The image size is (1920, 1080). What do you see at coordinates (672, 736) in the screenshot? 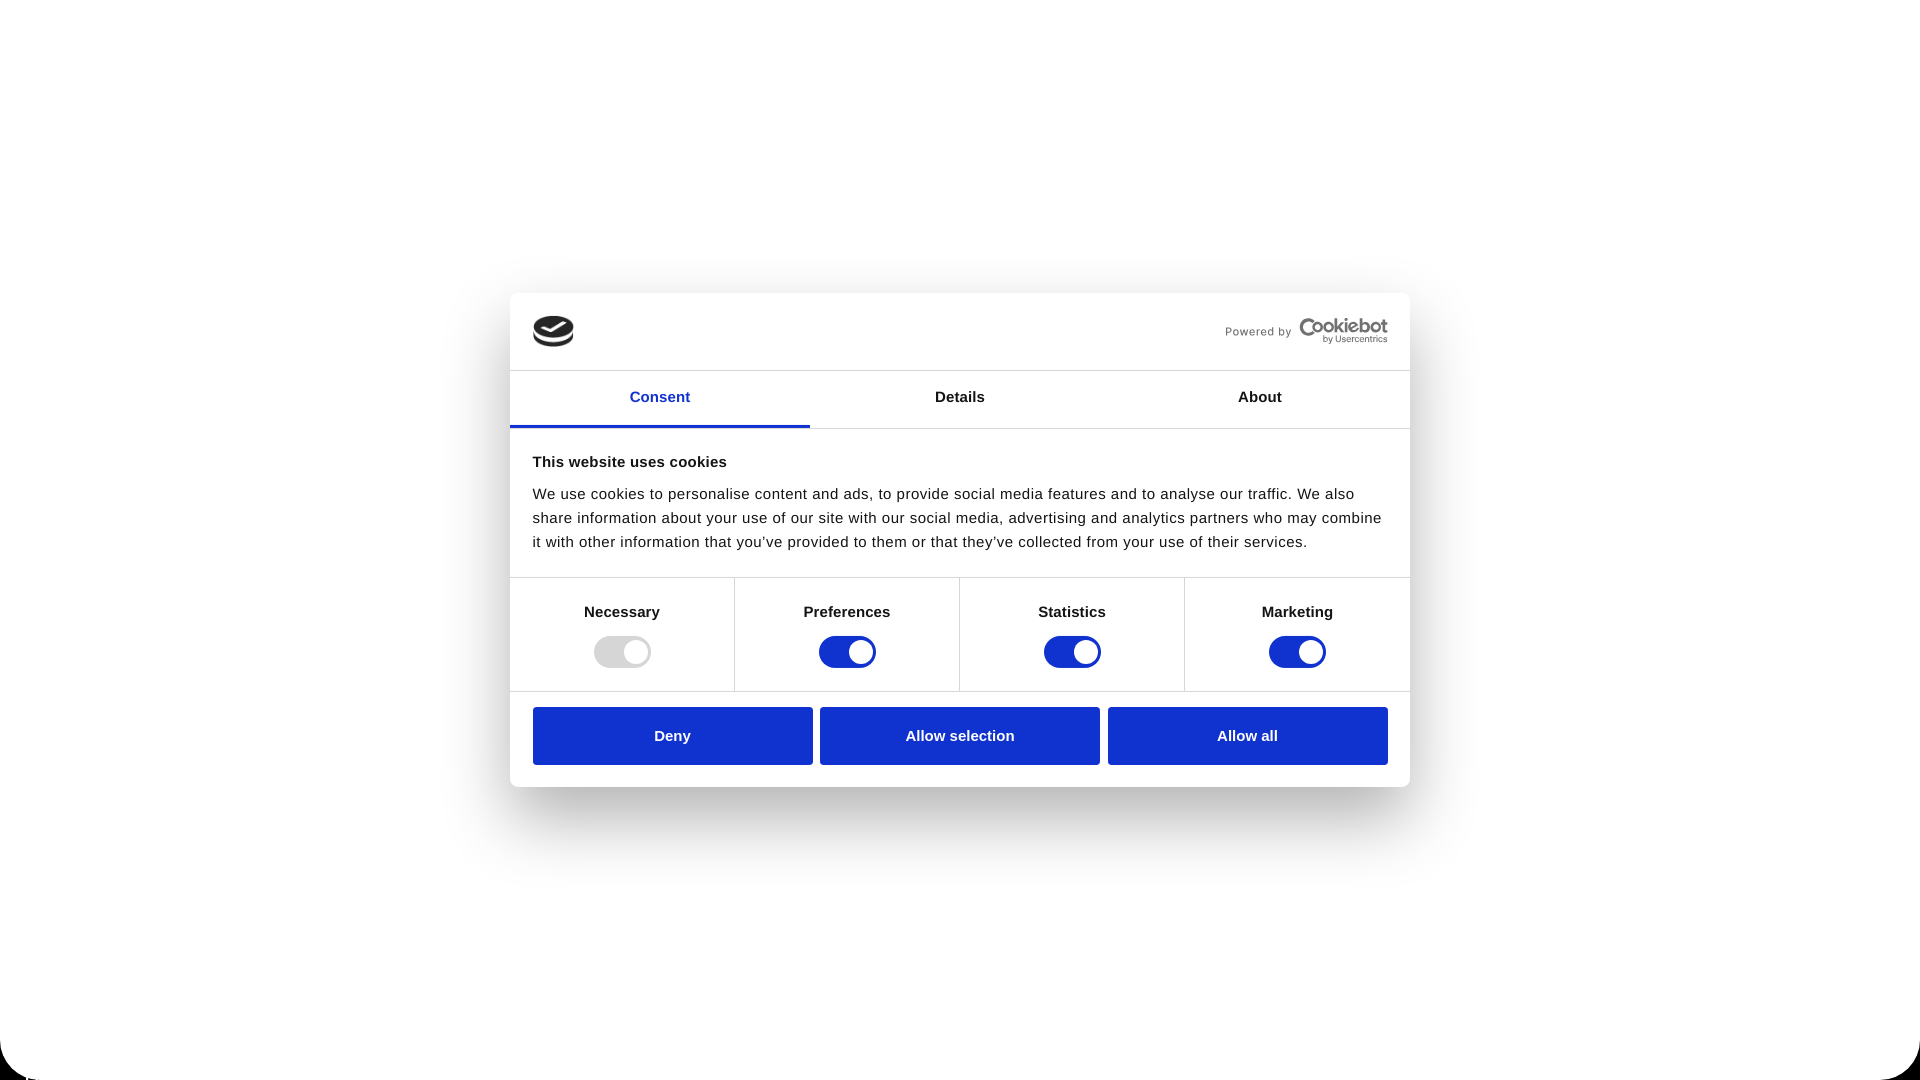
I see `Deny` at bounding box center [672, 736].